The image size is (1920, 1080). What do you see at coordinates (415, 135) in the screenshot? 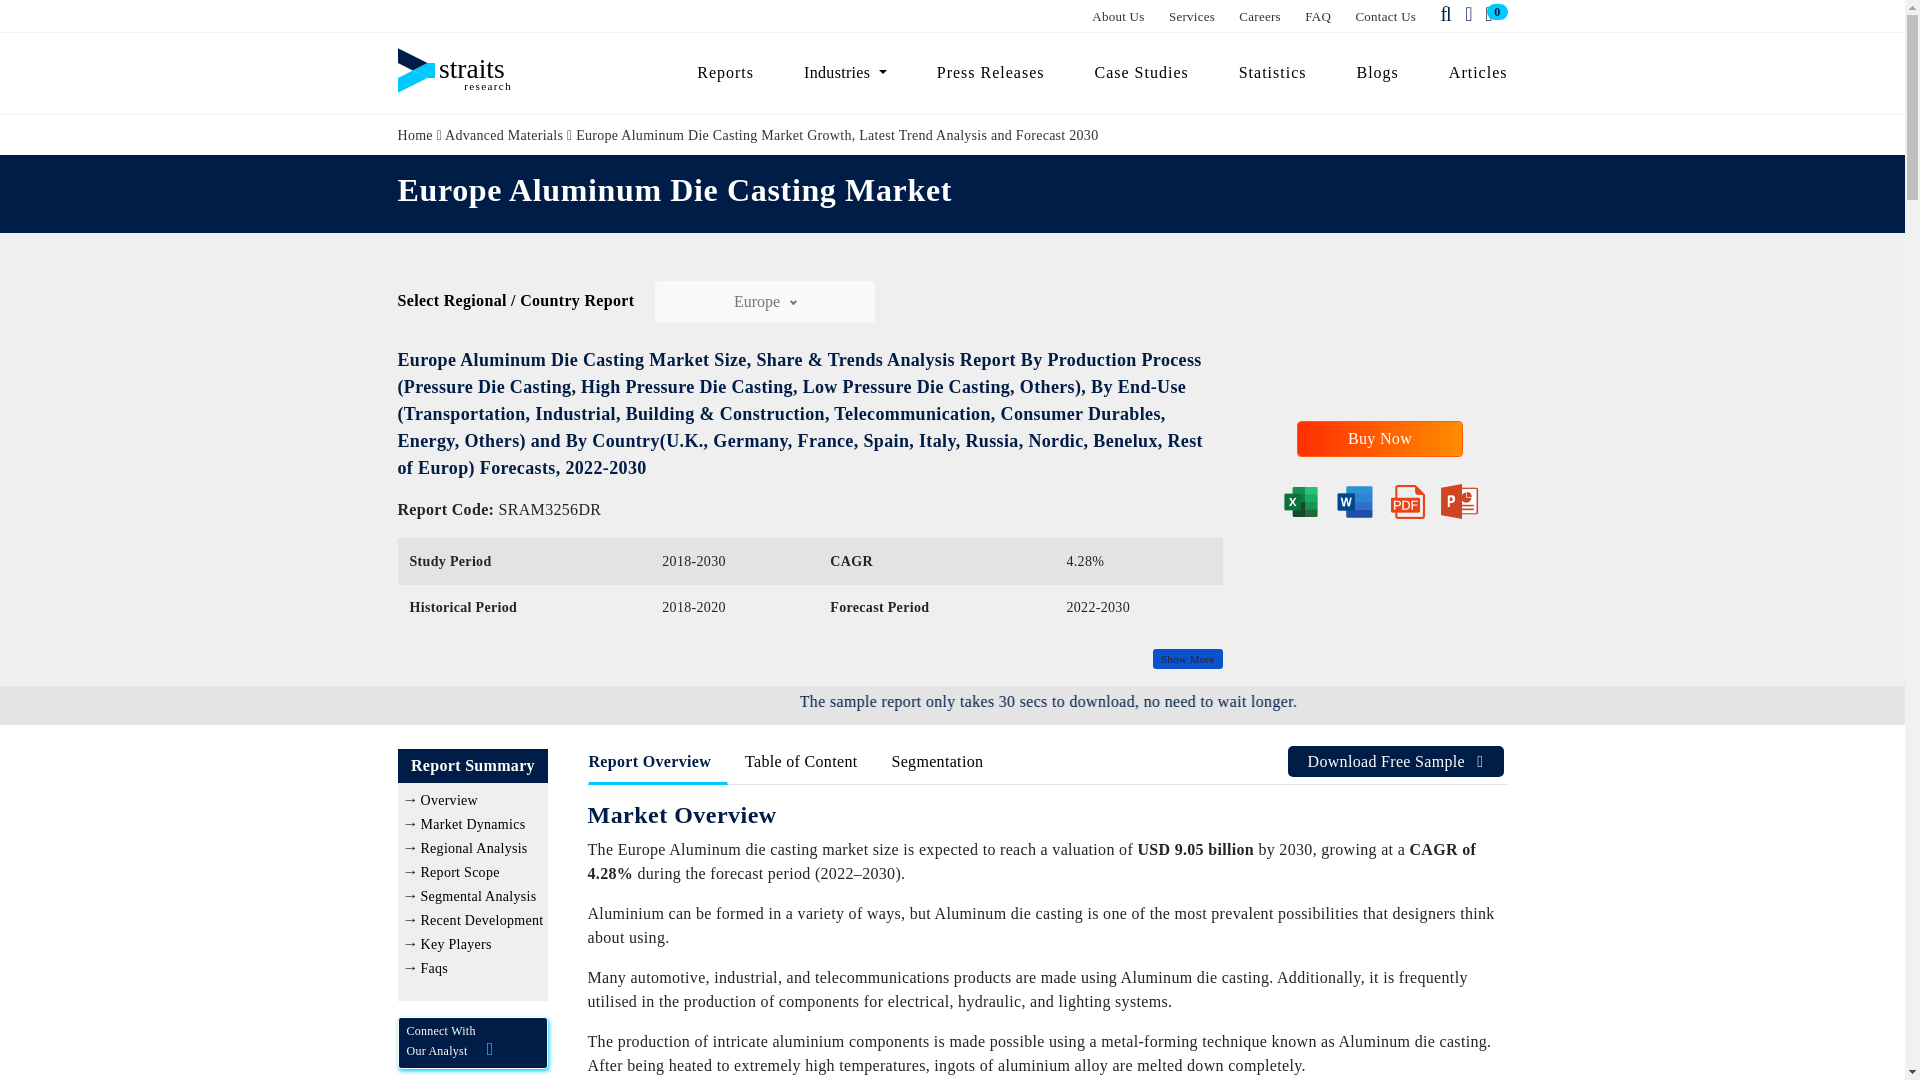
I see `Home` at bounding box center [415, 135].